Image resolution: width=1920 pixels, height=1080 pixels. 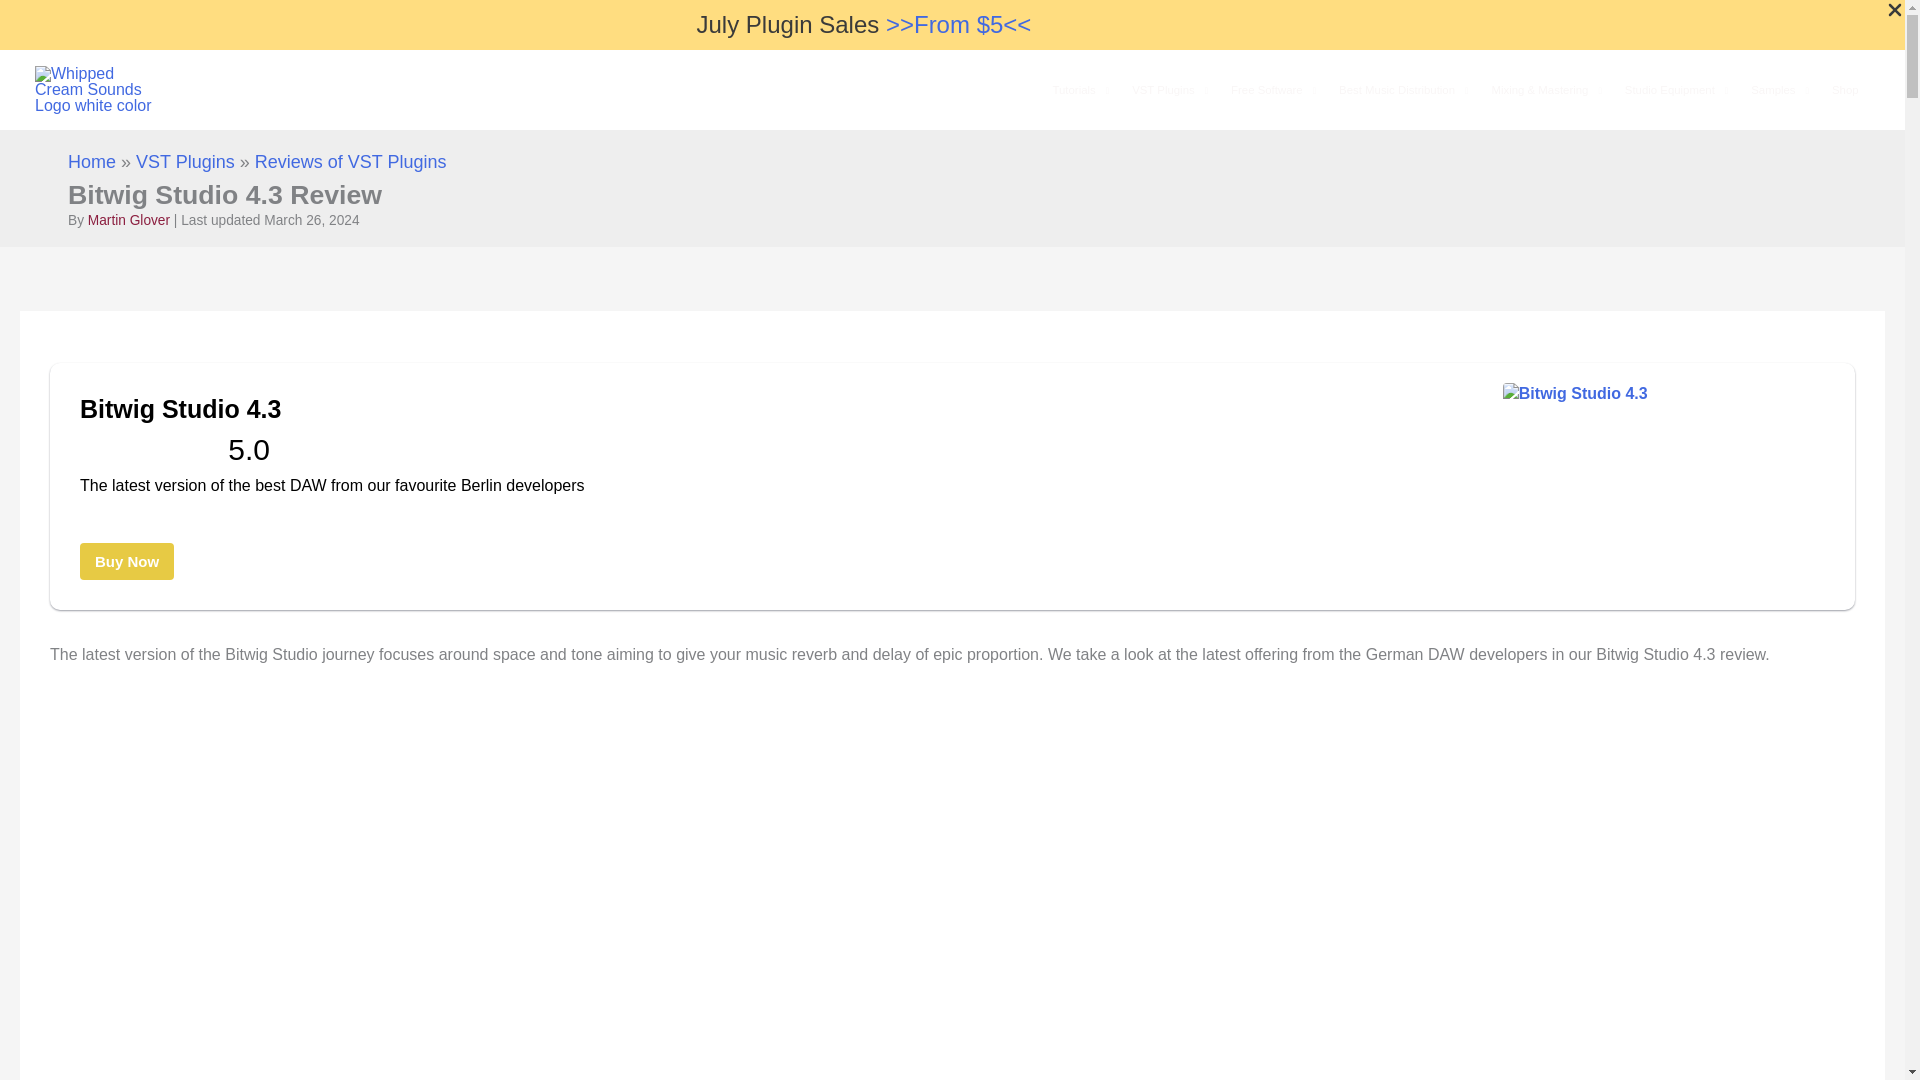 I want to click on Bitwig Studio 4.3, so click(x=688, y=409).